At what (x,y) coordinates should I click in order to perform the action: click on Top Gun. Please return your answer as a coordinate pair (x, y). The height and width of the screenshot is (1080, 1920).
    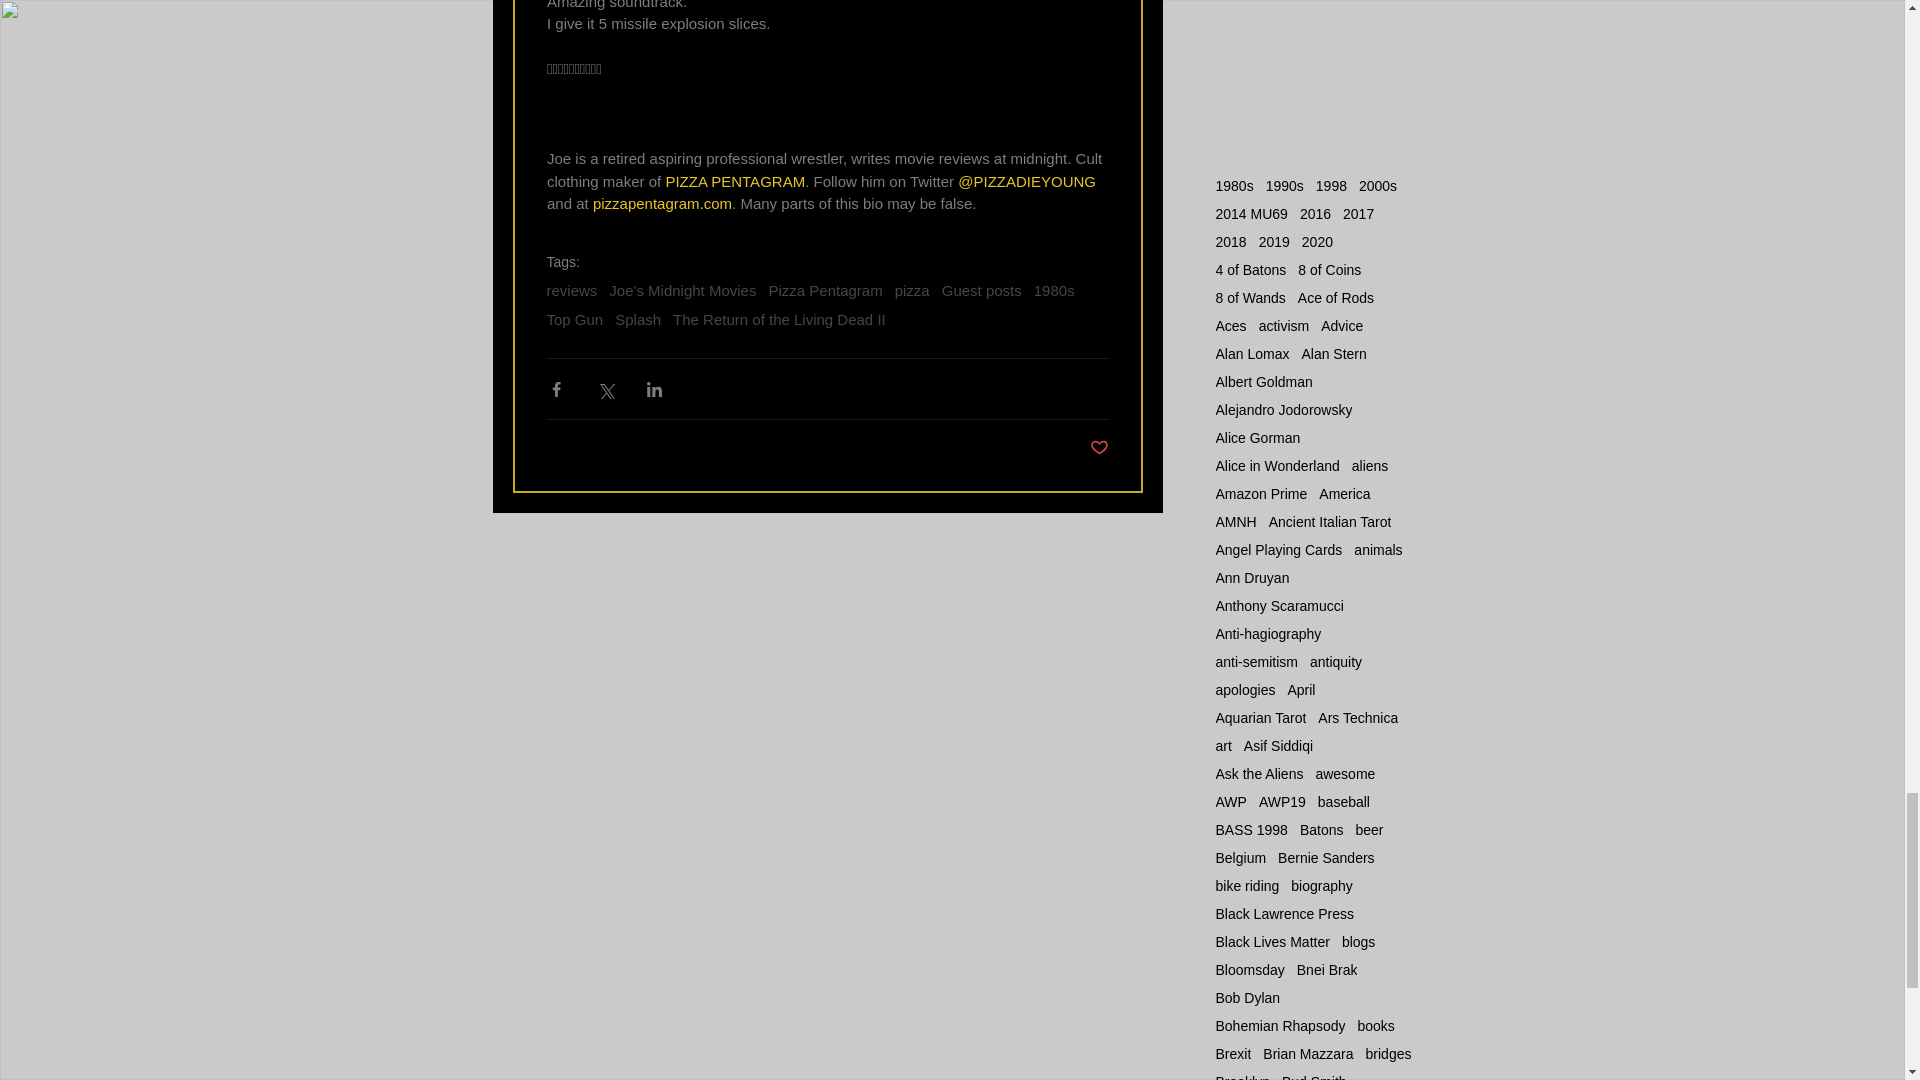
    Looking at the image, I should click on (574, 320).